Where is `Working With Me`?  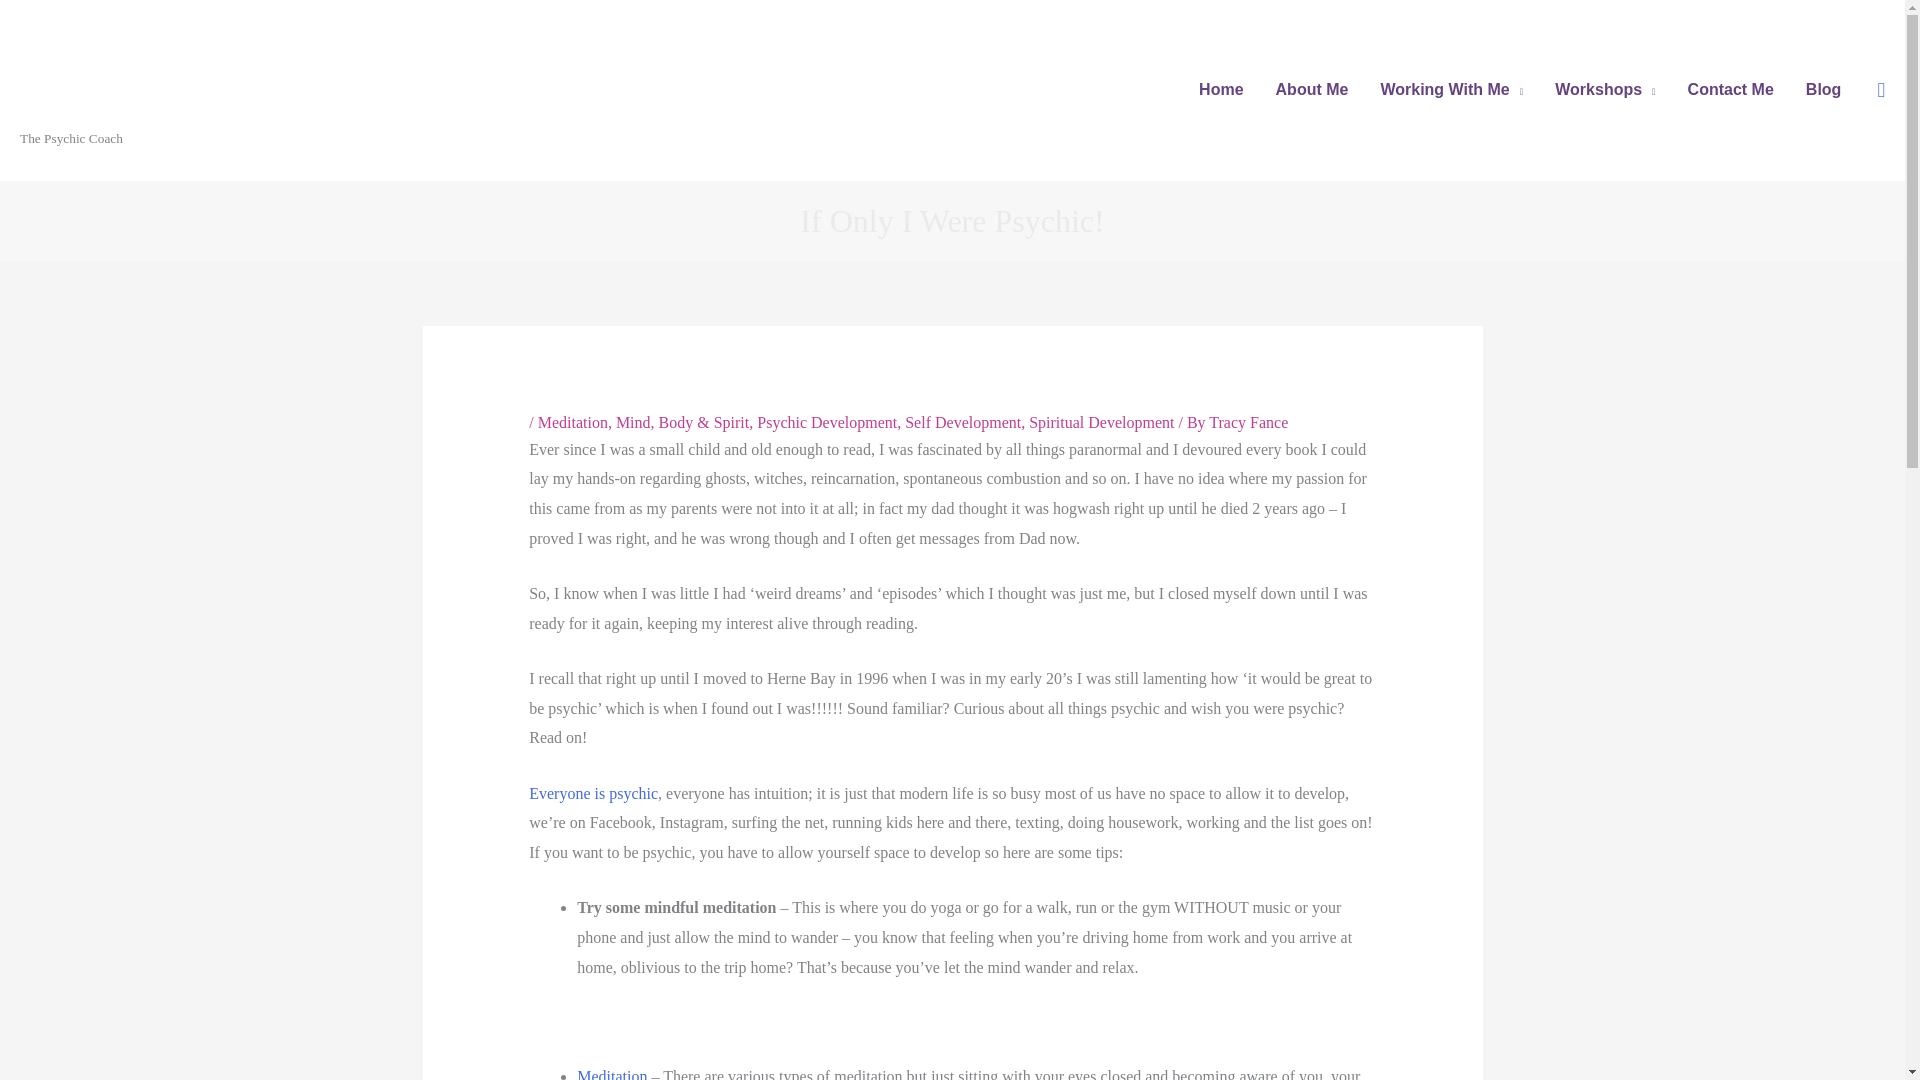 Working With Me is located at coordinates (1451, 90).